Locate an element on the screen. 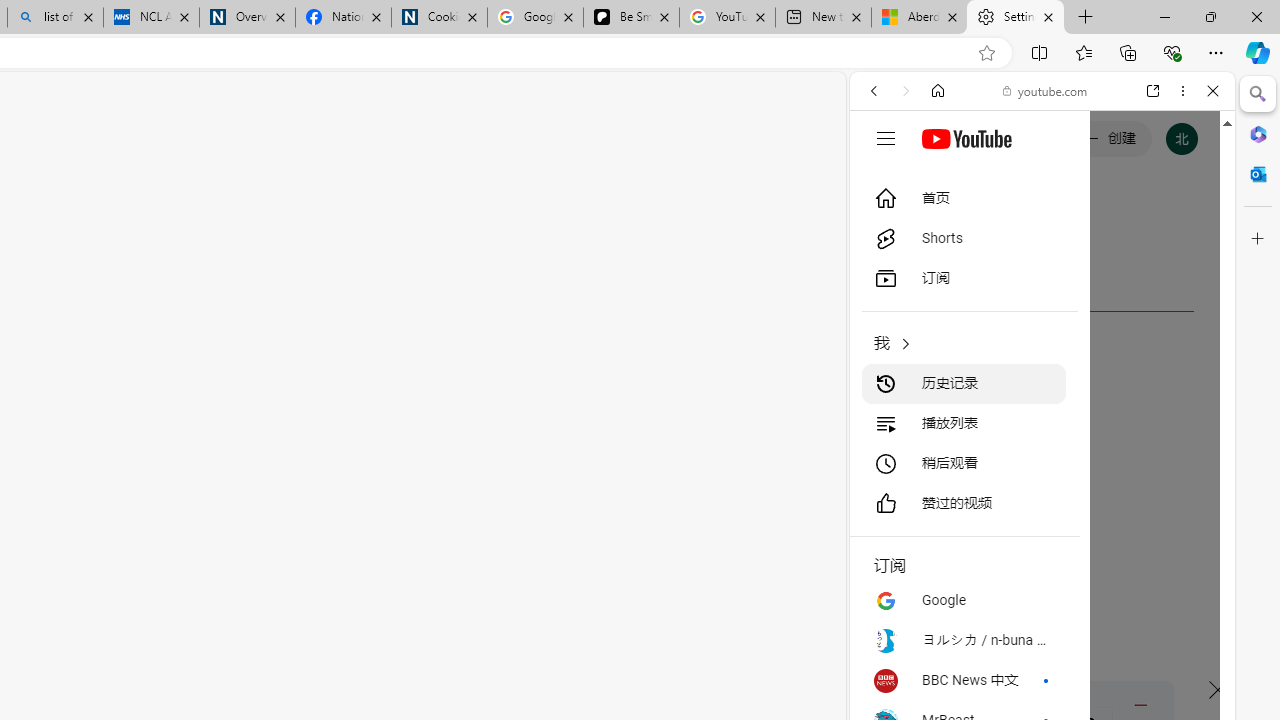 The width and height of the screenshot is (1280, 720). Aberdeen, Hong Kong SAR hourly forecast | Microsoft Weather is located at coordinates (918, 18).